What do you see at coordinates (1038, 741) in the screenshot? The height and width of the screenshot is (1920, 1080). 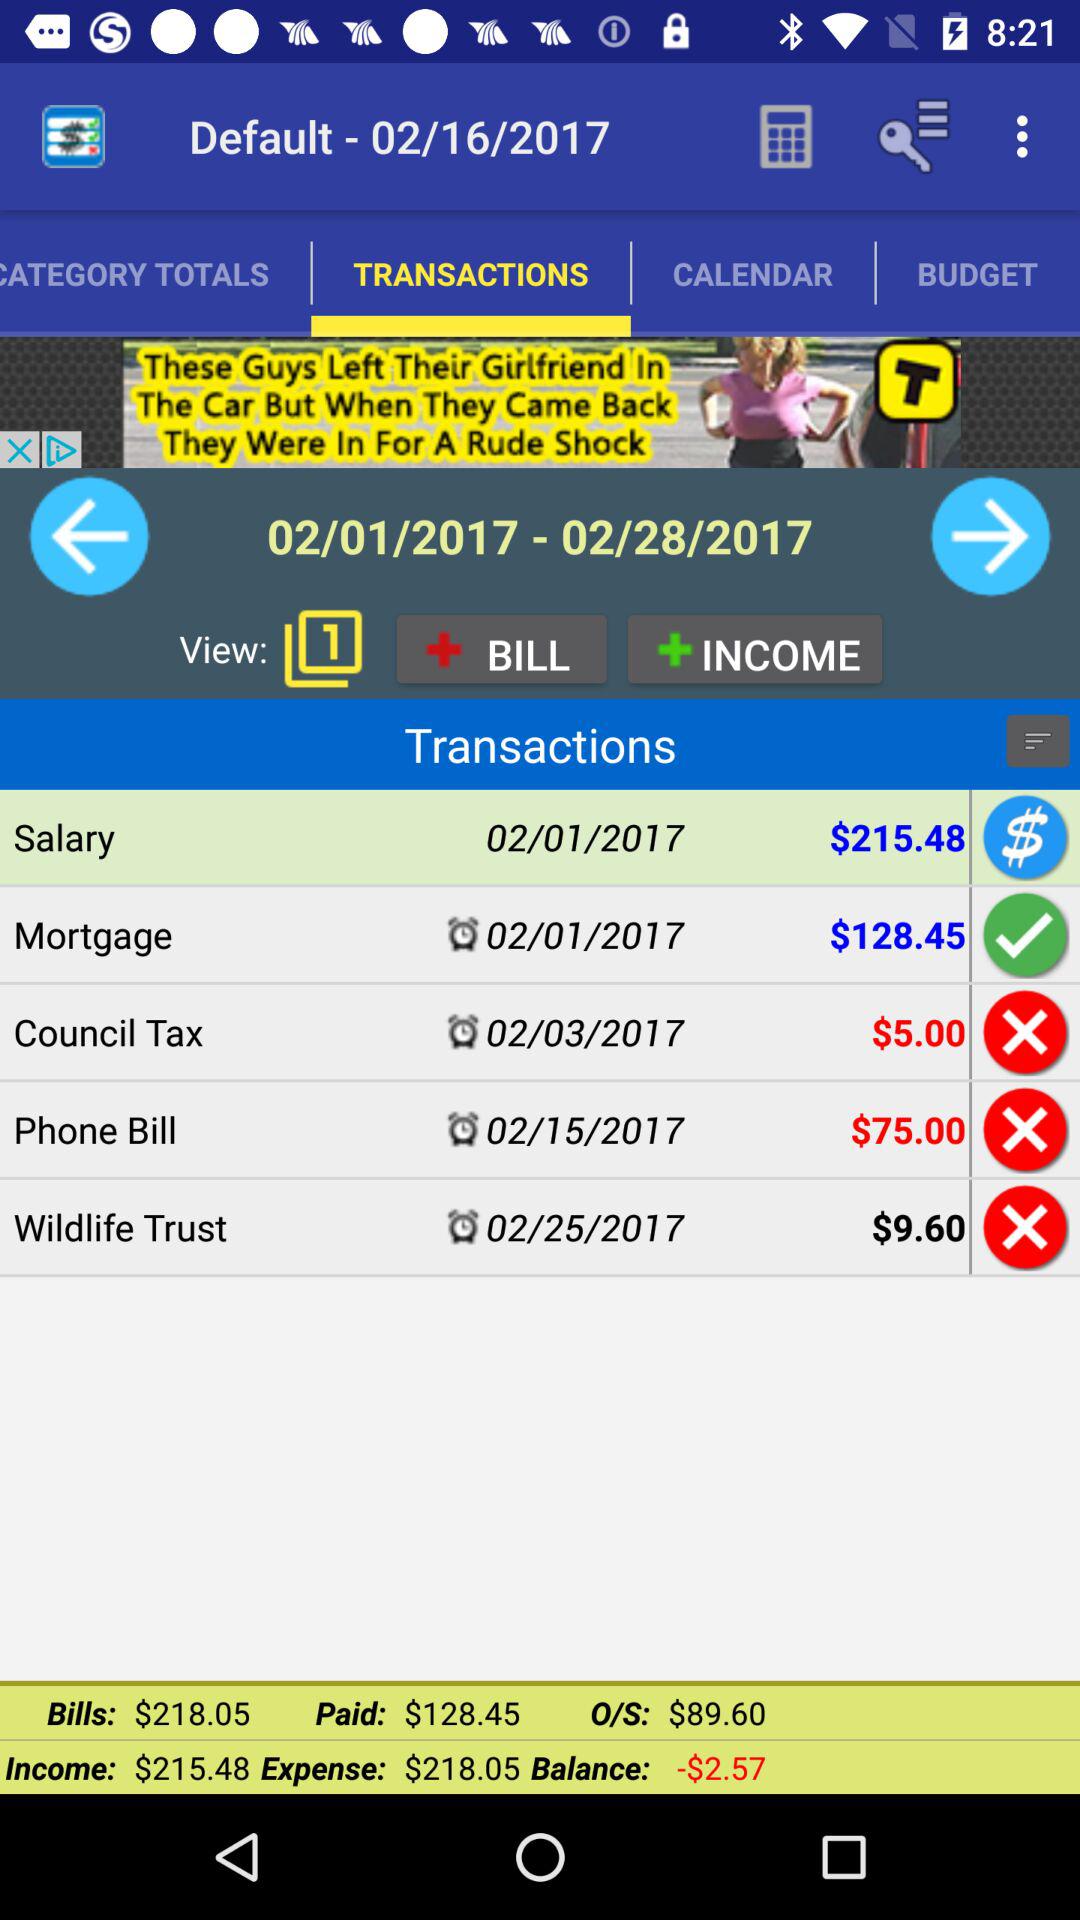 I see `open menu` at bounding box center [1038, 741].